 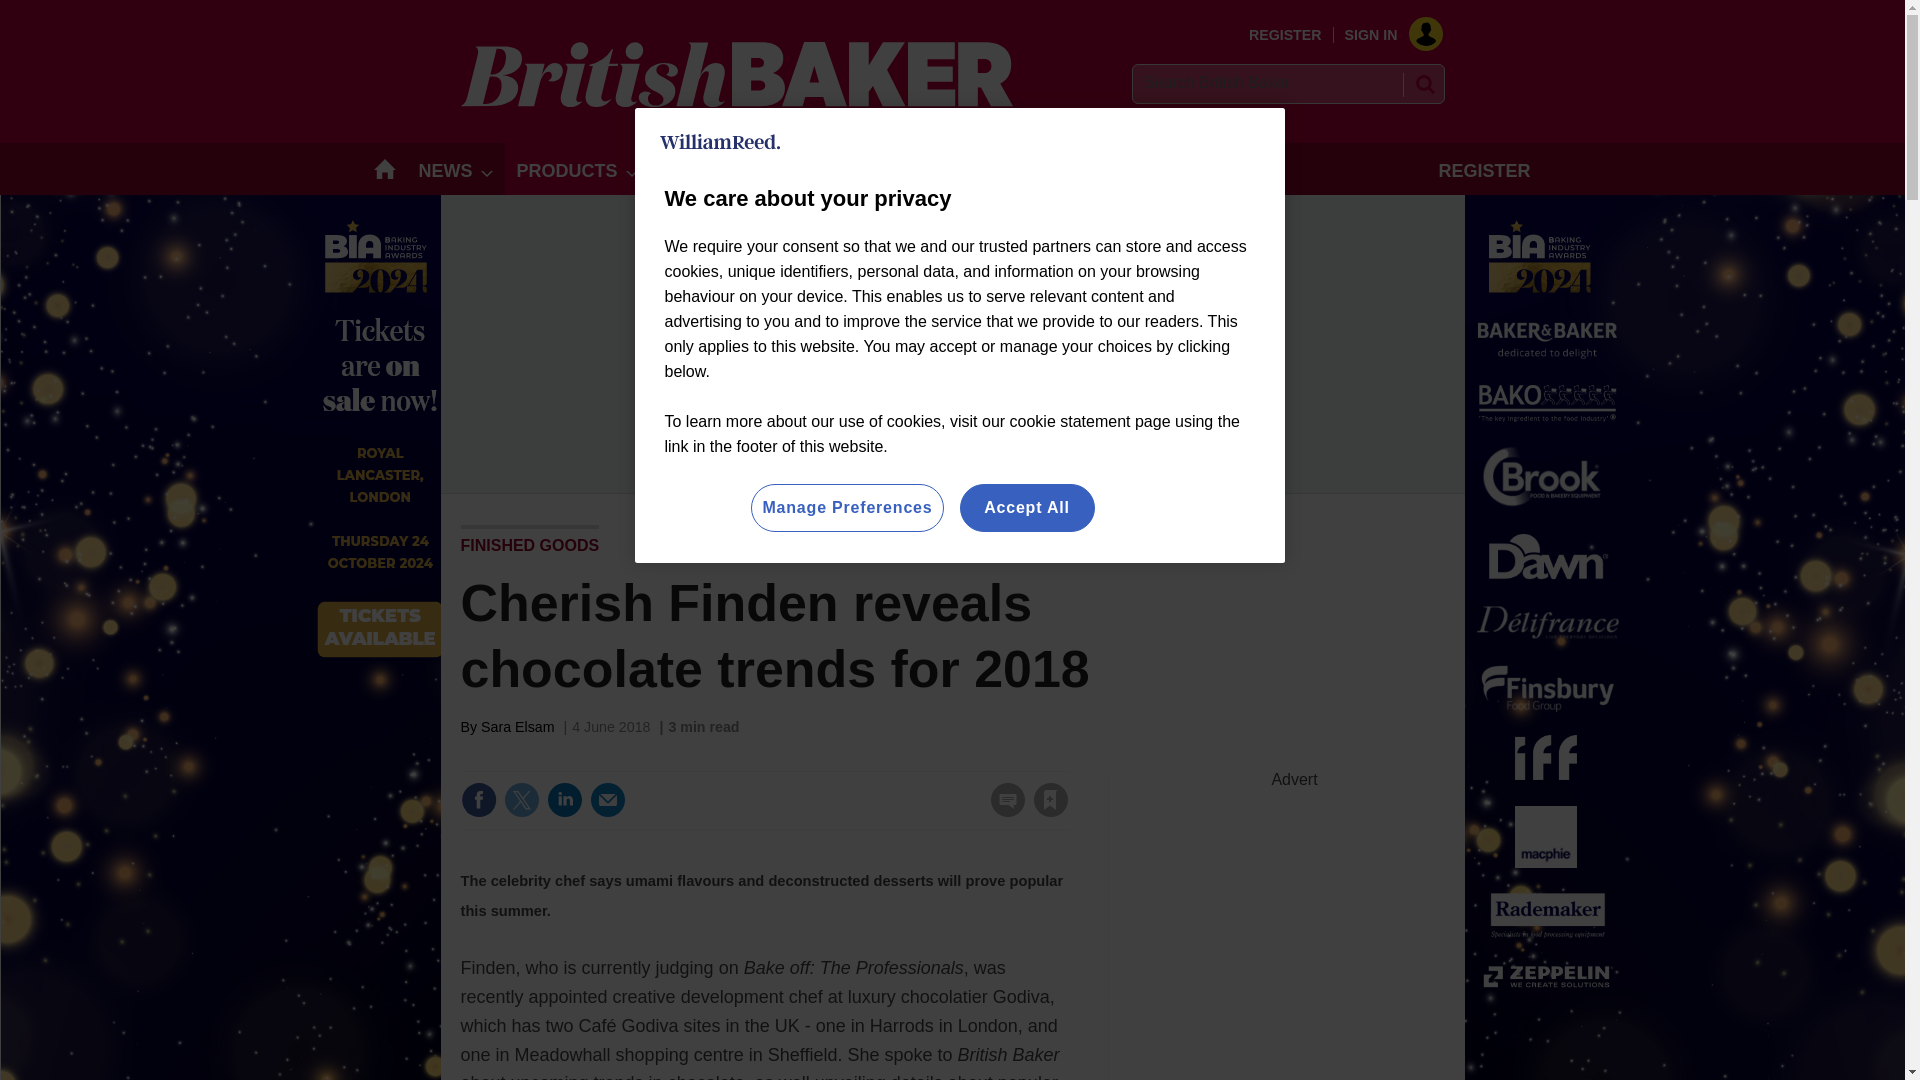 What do you see at coordinates (1294, 914) in the screenshot?
I see `3rd party ad content` at bounding box center [1294, 914].